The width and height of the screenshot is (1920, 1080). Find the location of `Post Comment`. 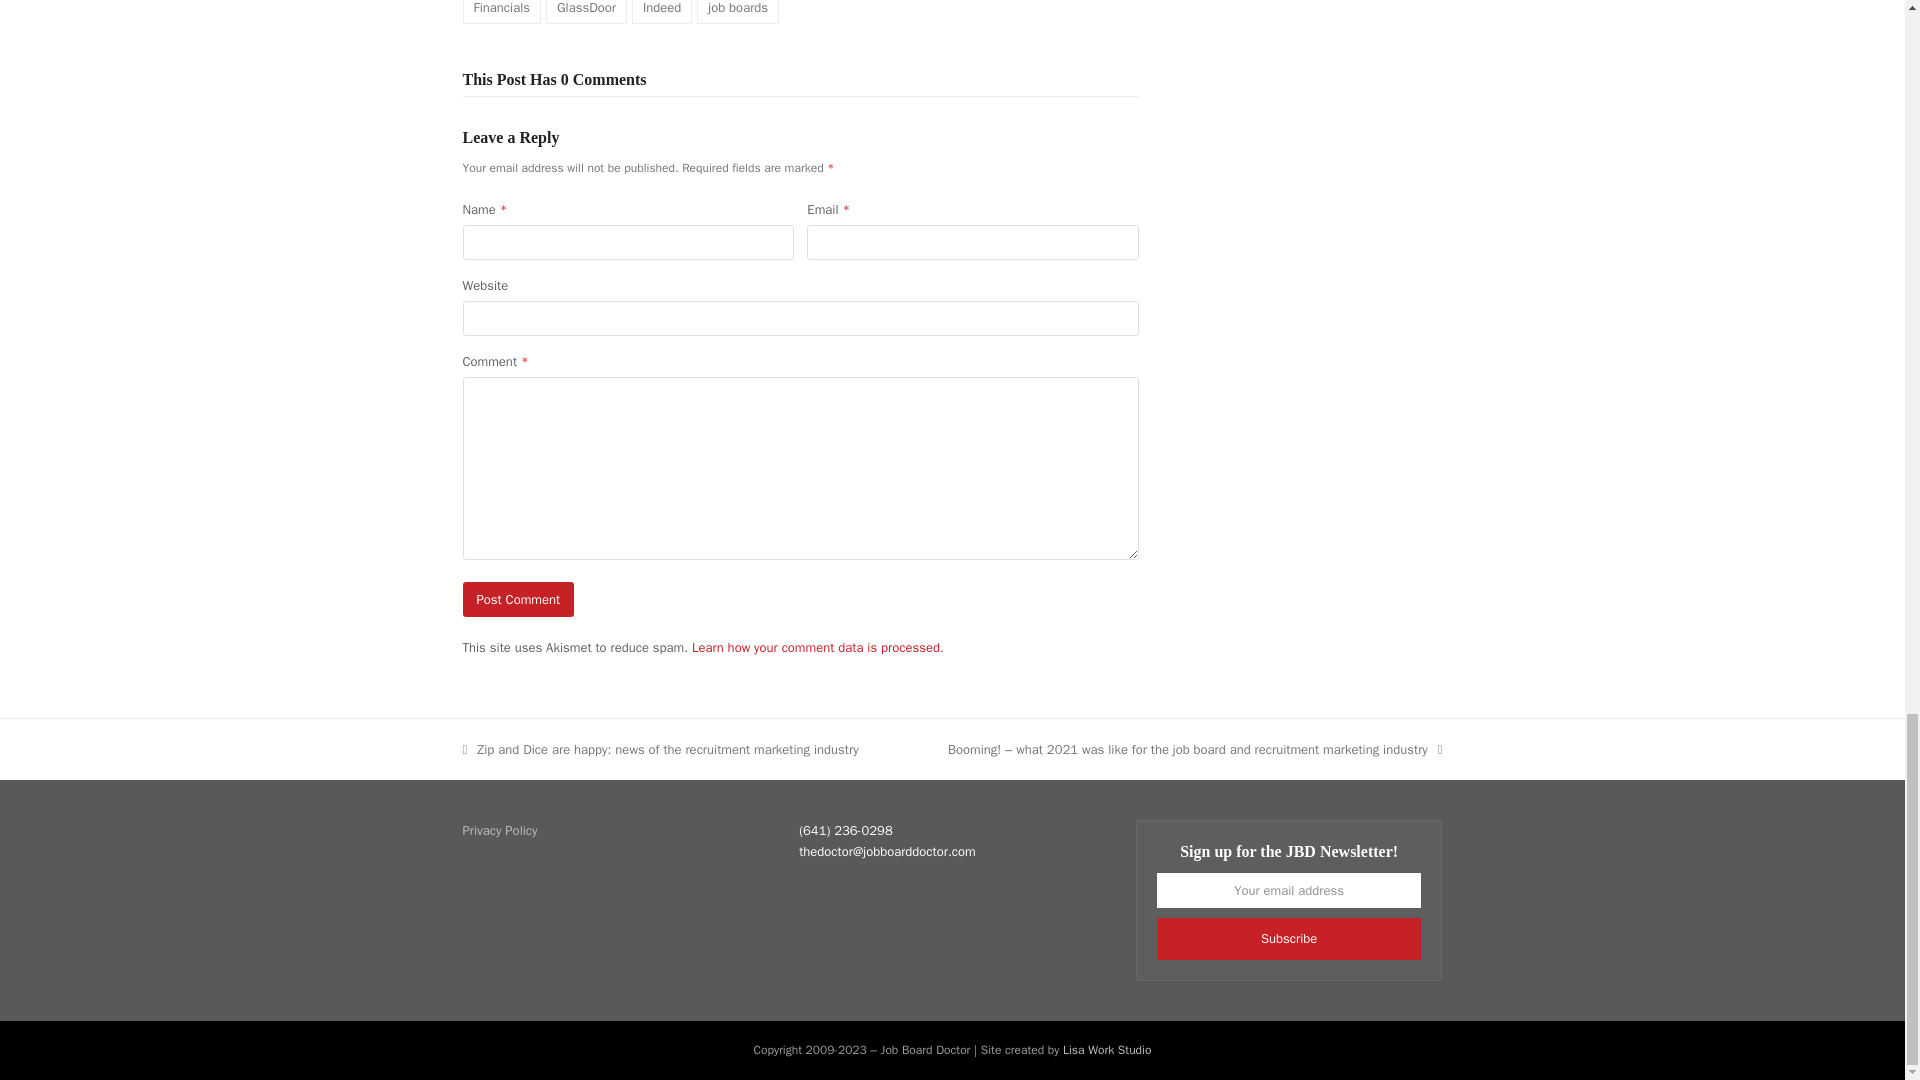

Post Comment is located at coordinates (518, 599).